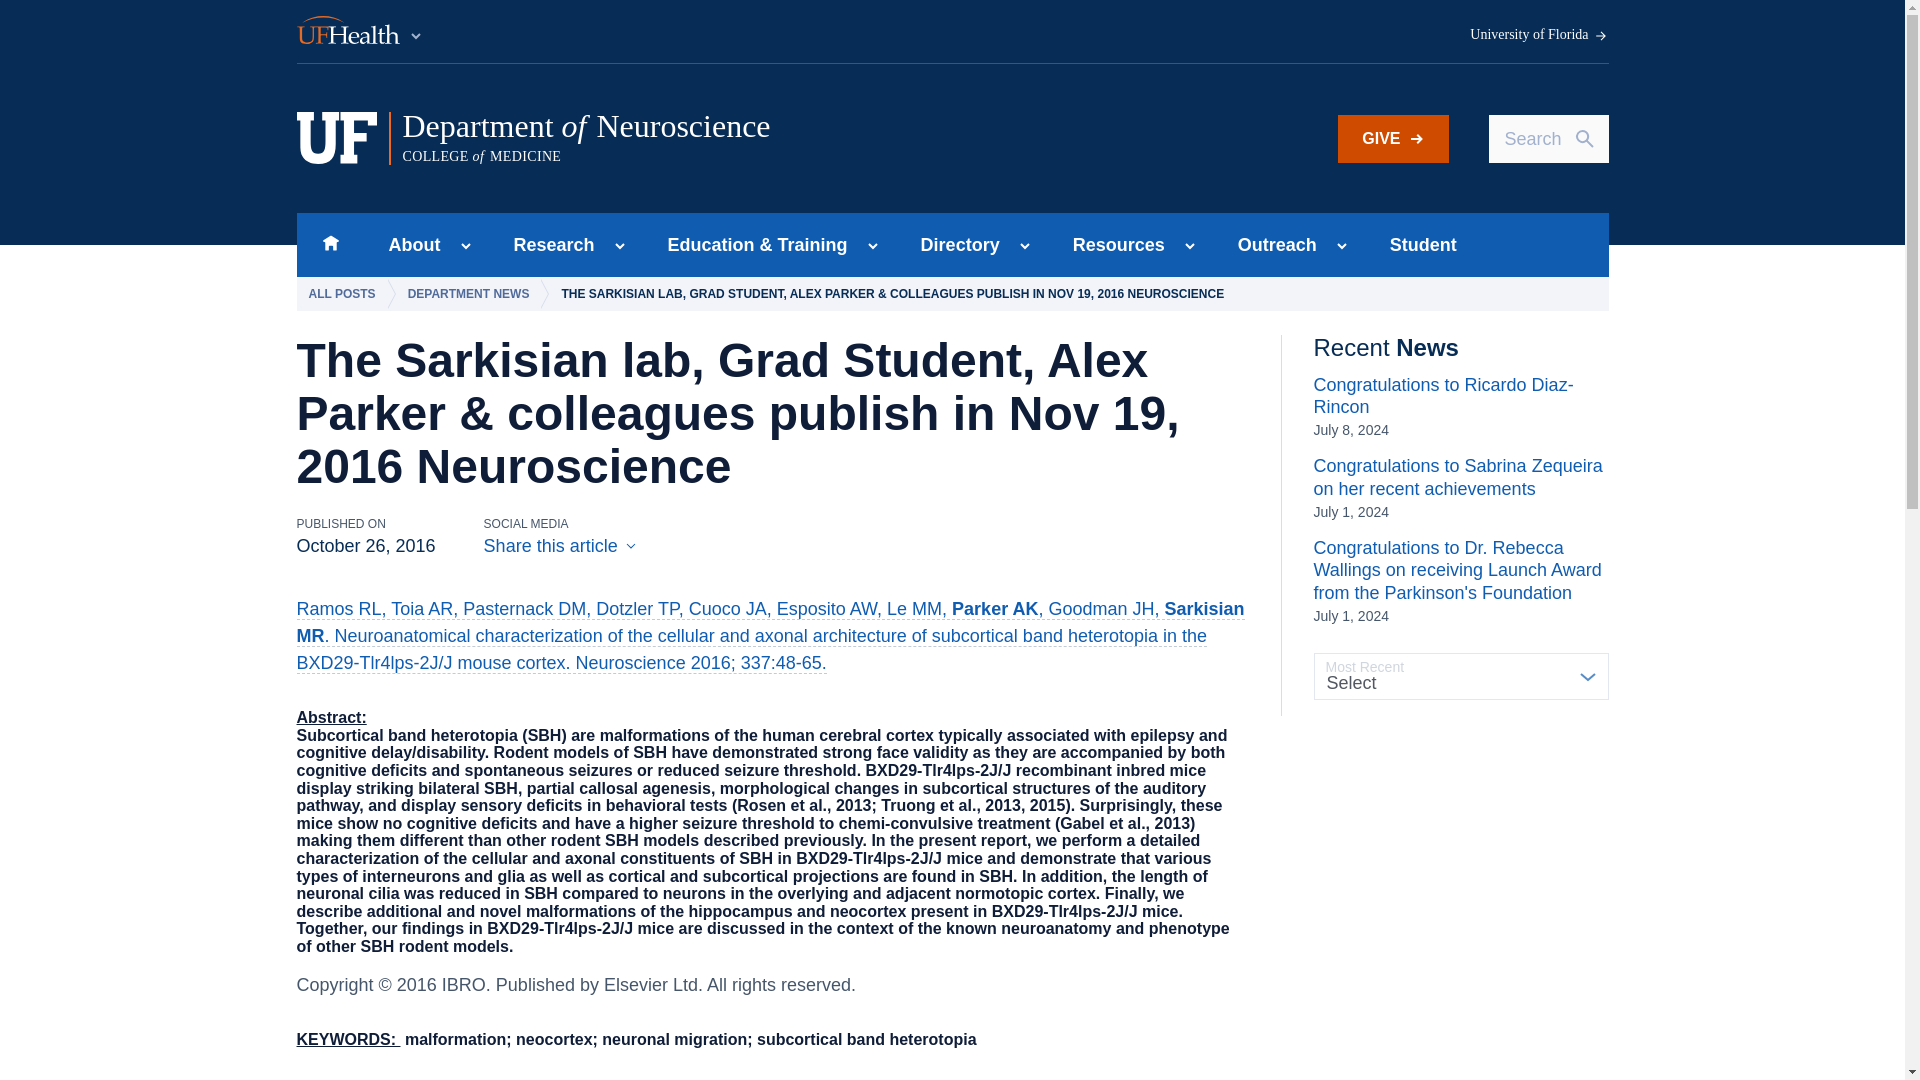  I want to click on Skip to main content, so click(330, 244).